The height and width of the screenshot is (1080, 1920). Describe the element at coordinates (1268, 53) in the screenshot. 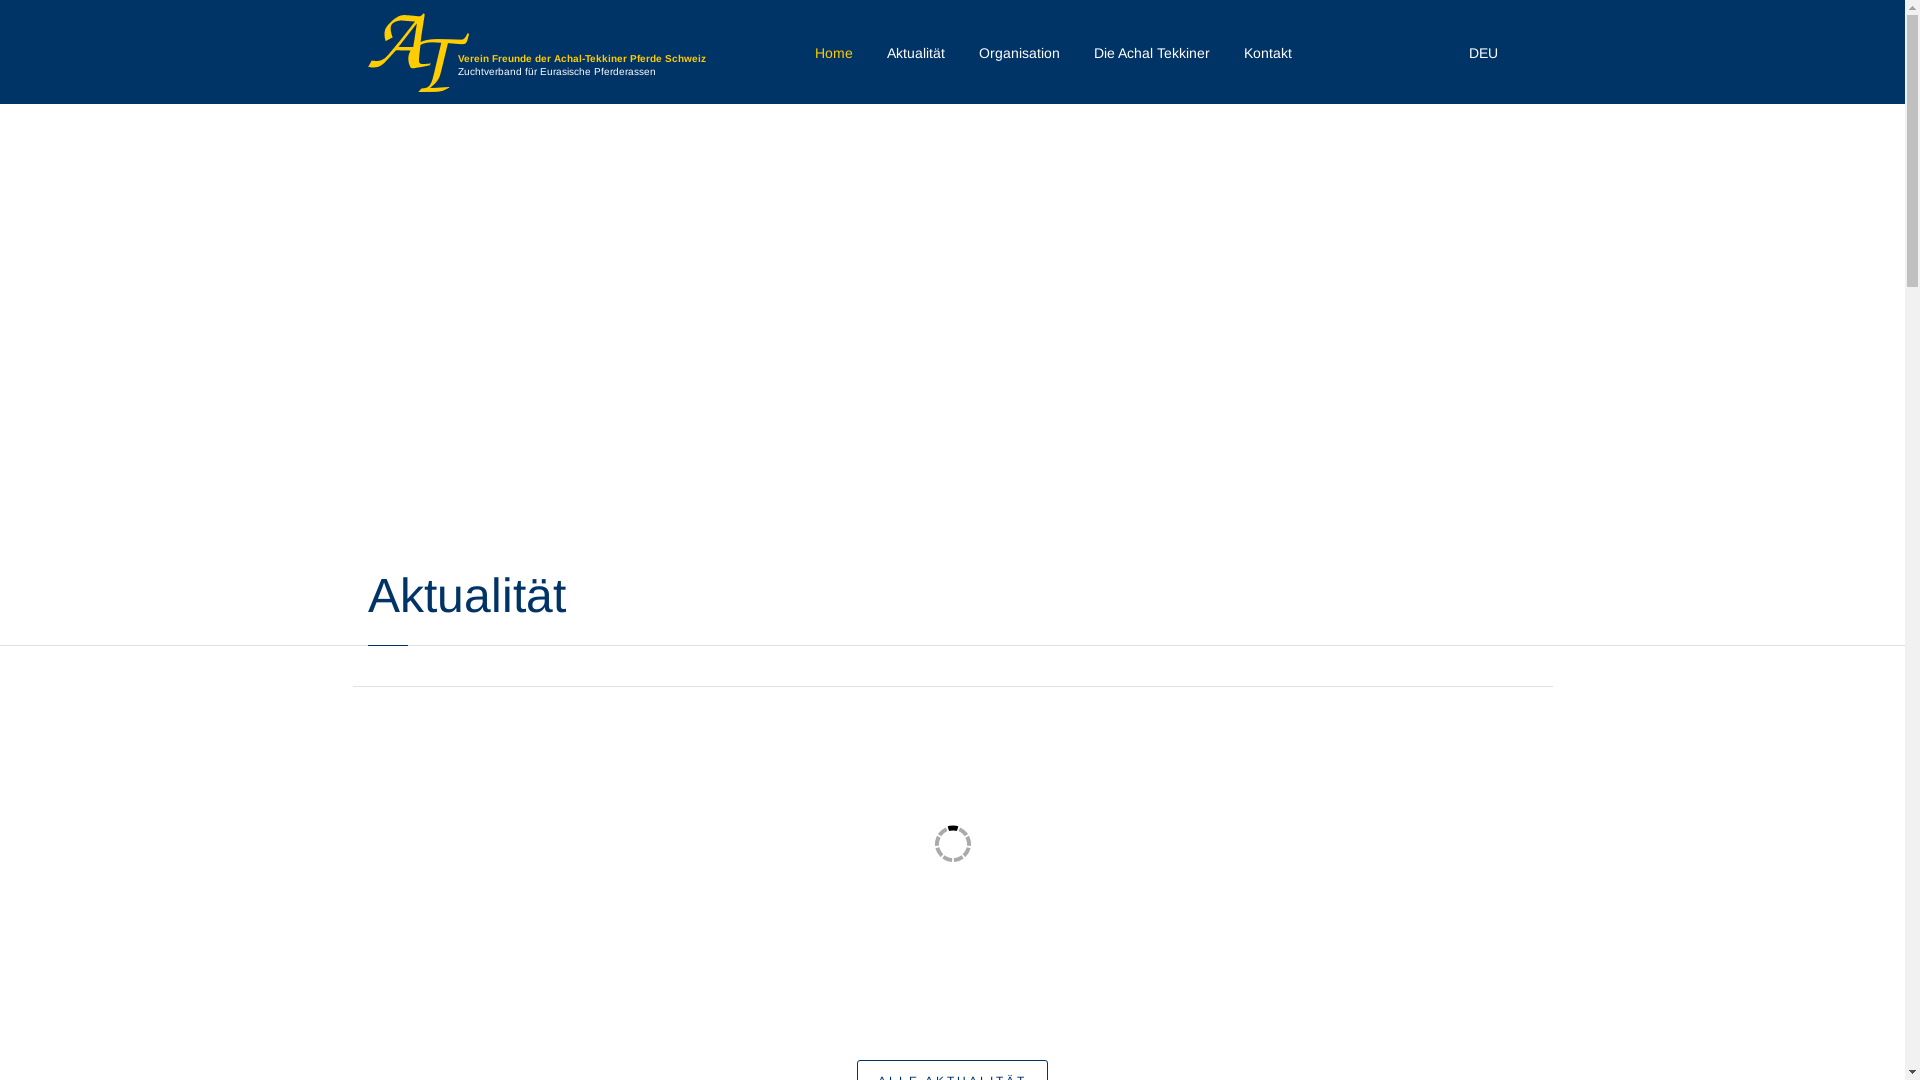

I see `Kontakt` at that location.